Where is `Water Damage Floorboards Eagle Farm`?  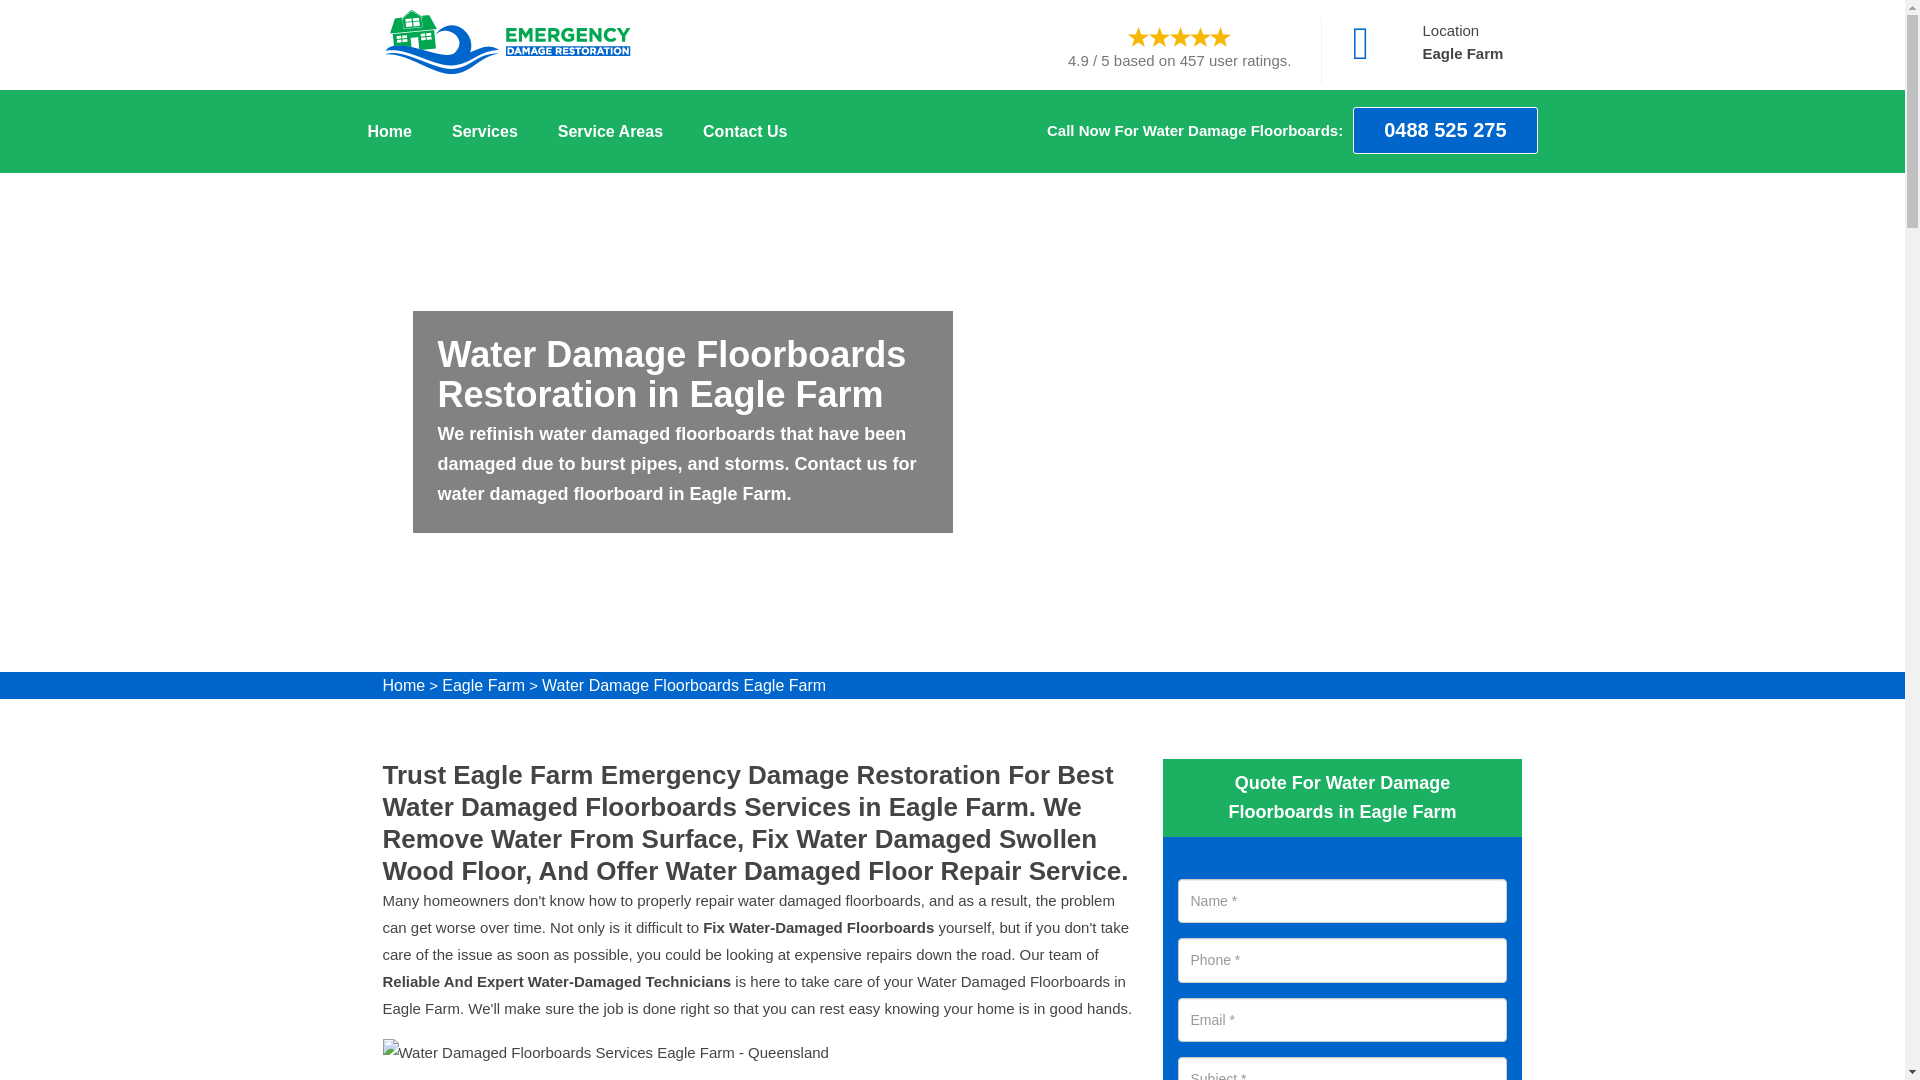
Water Damage Floorboards Eagle Farm is located at coordinates (683, 686).